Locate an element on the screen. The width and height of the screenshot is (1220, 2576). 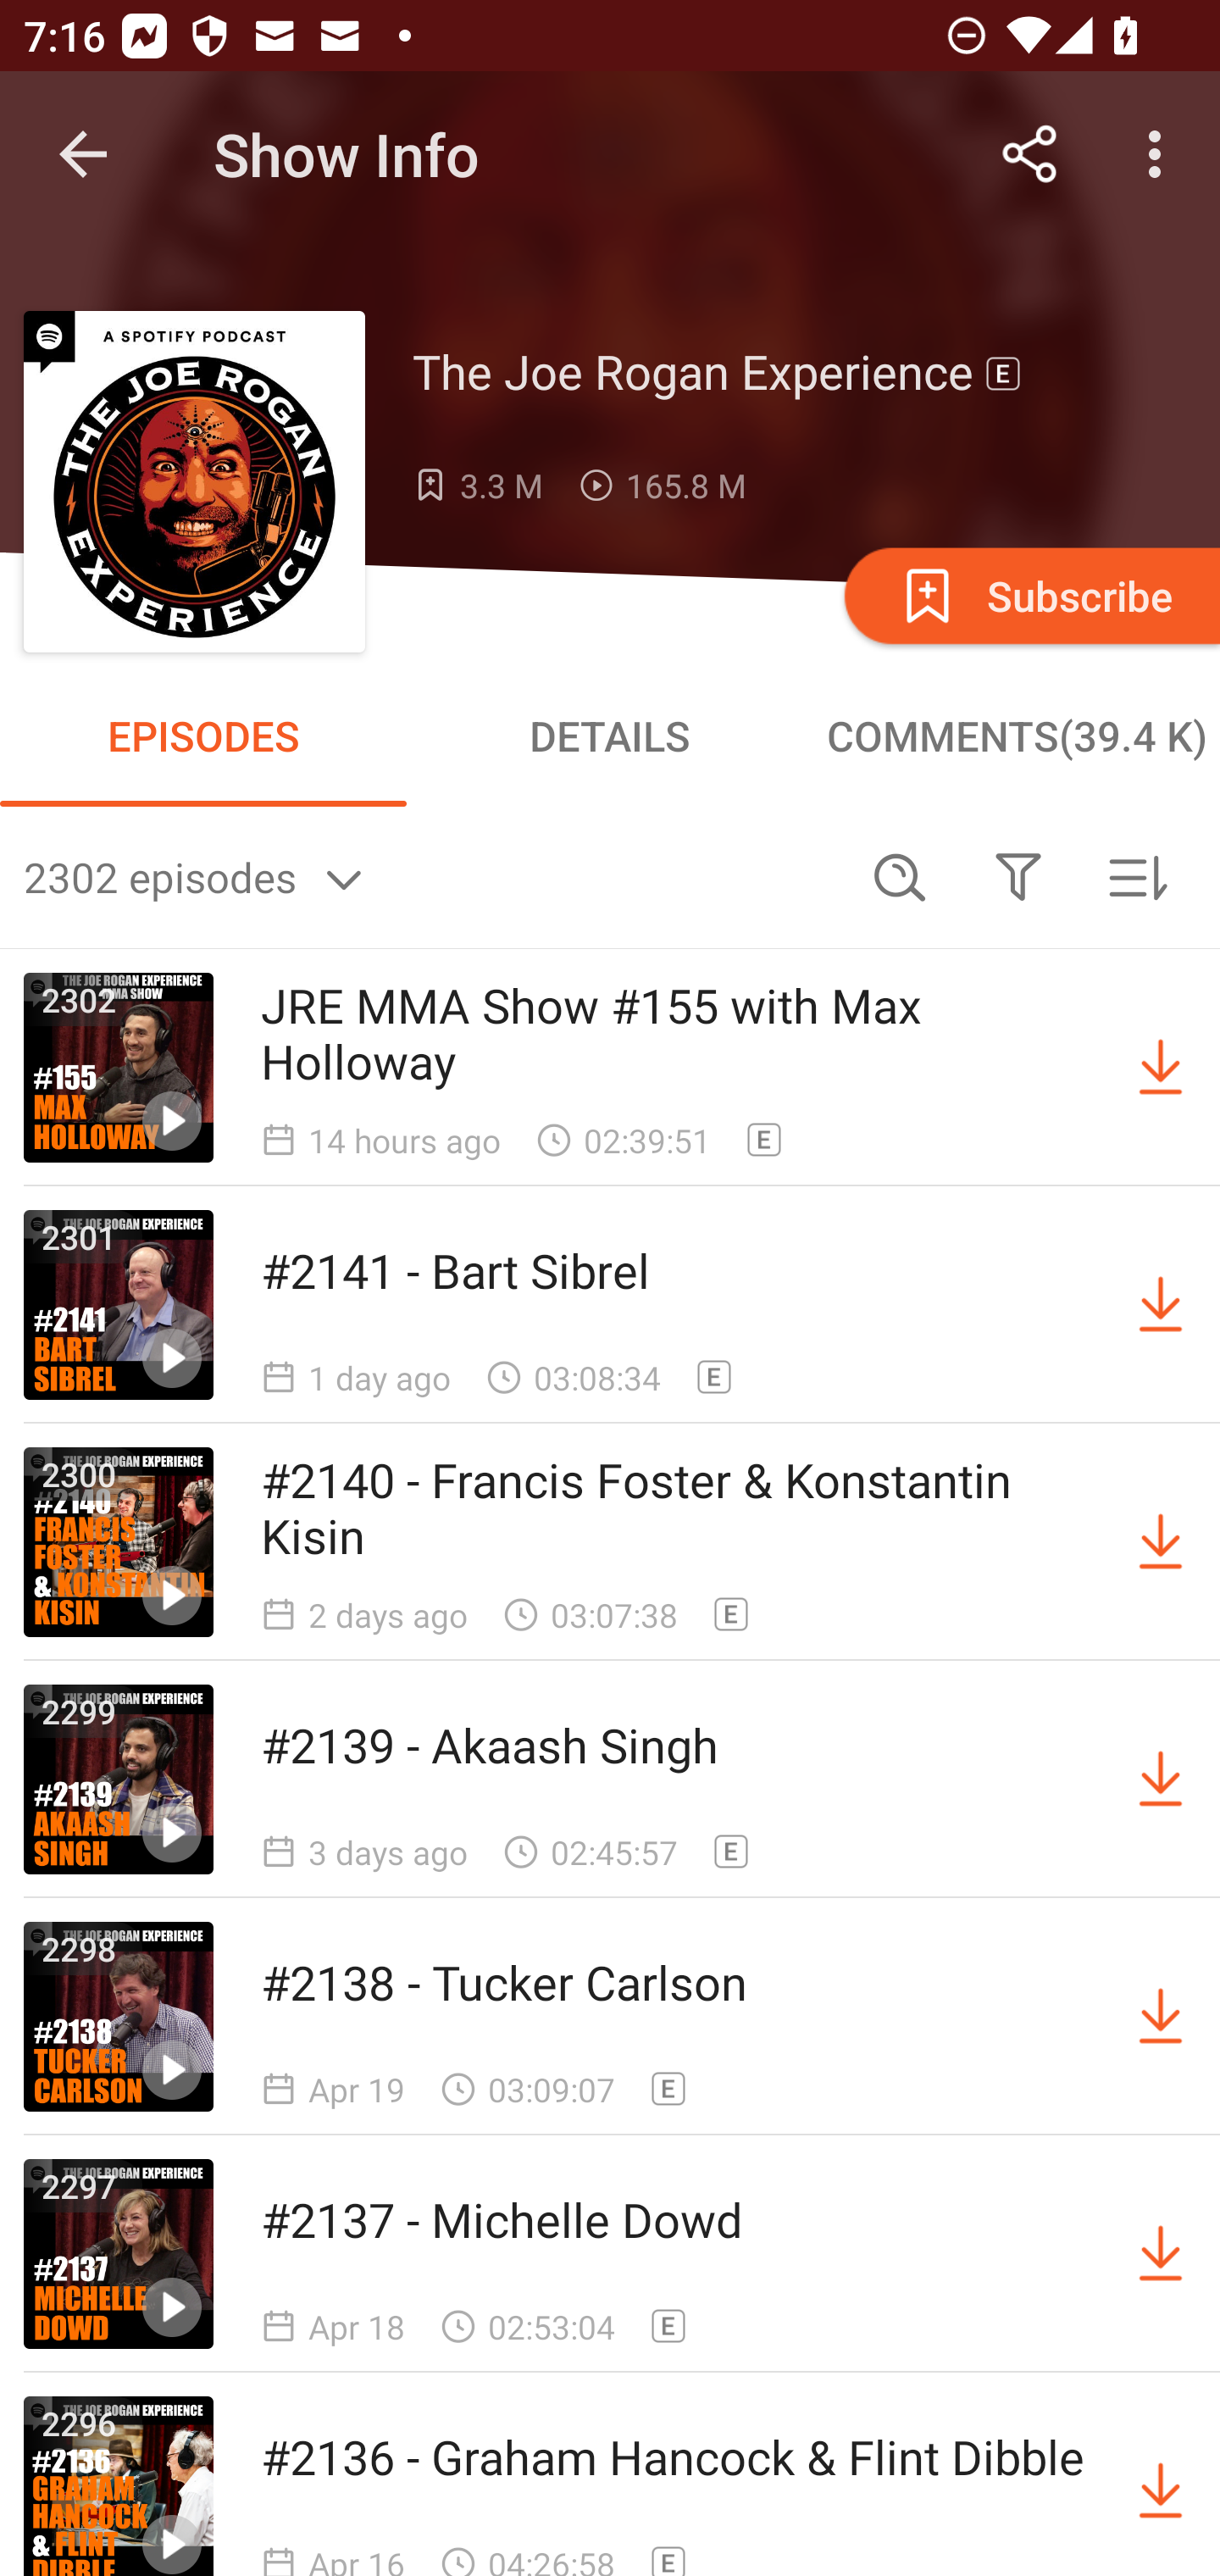
More options is located at coordinates (1161, 154).